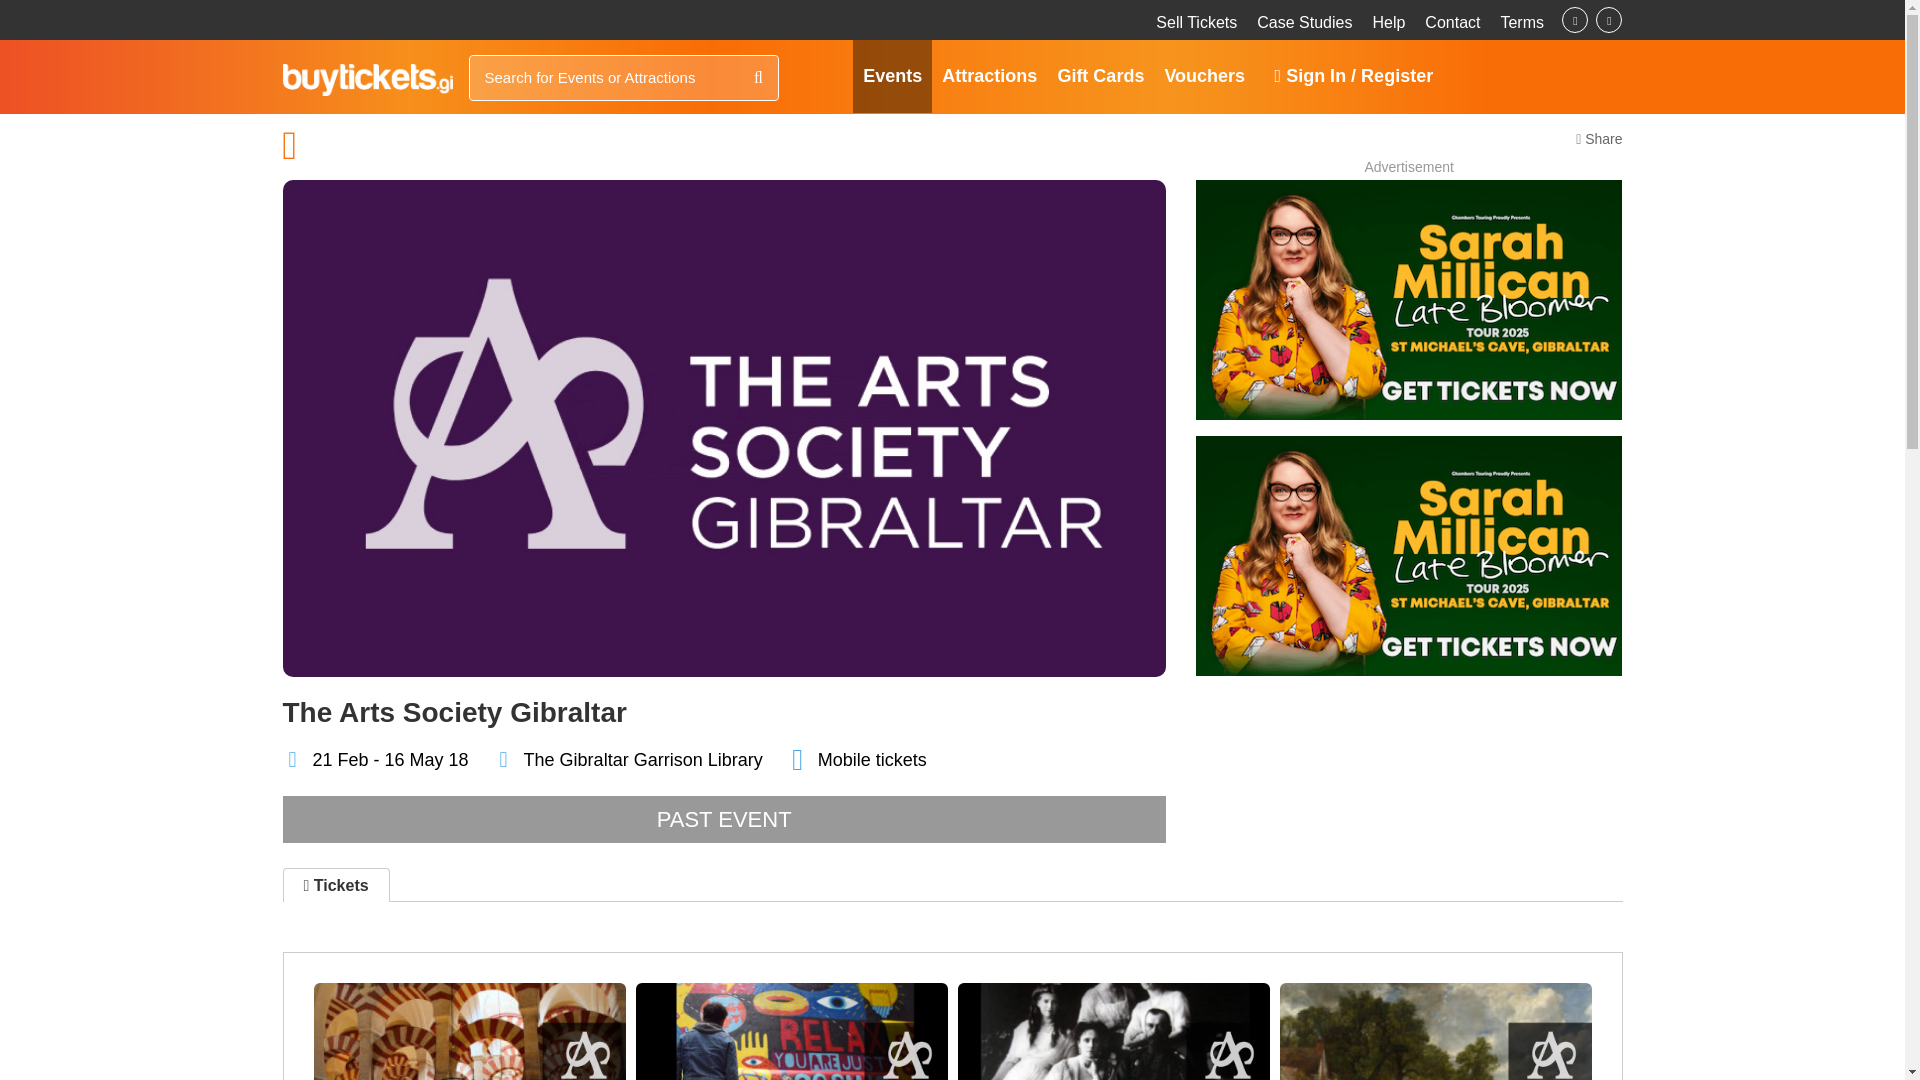 The height and width of the screenshot is (1080, 1920). I want to click on BuyTickets, so click(366, 80).